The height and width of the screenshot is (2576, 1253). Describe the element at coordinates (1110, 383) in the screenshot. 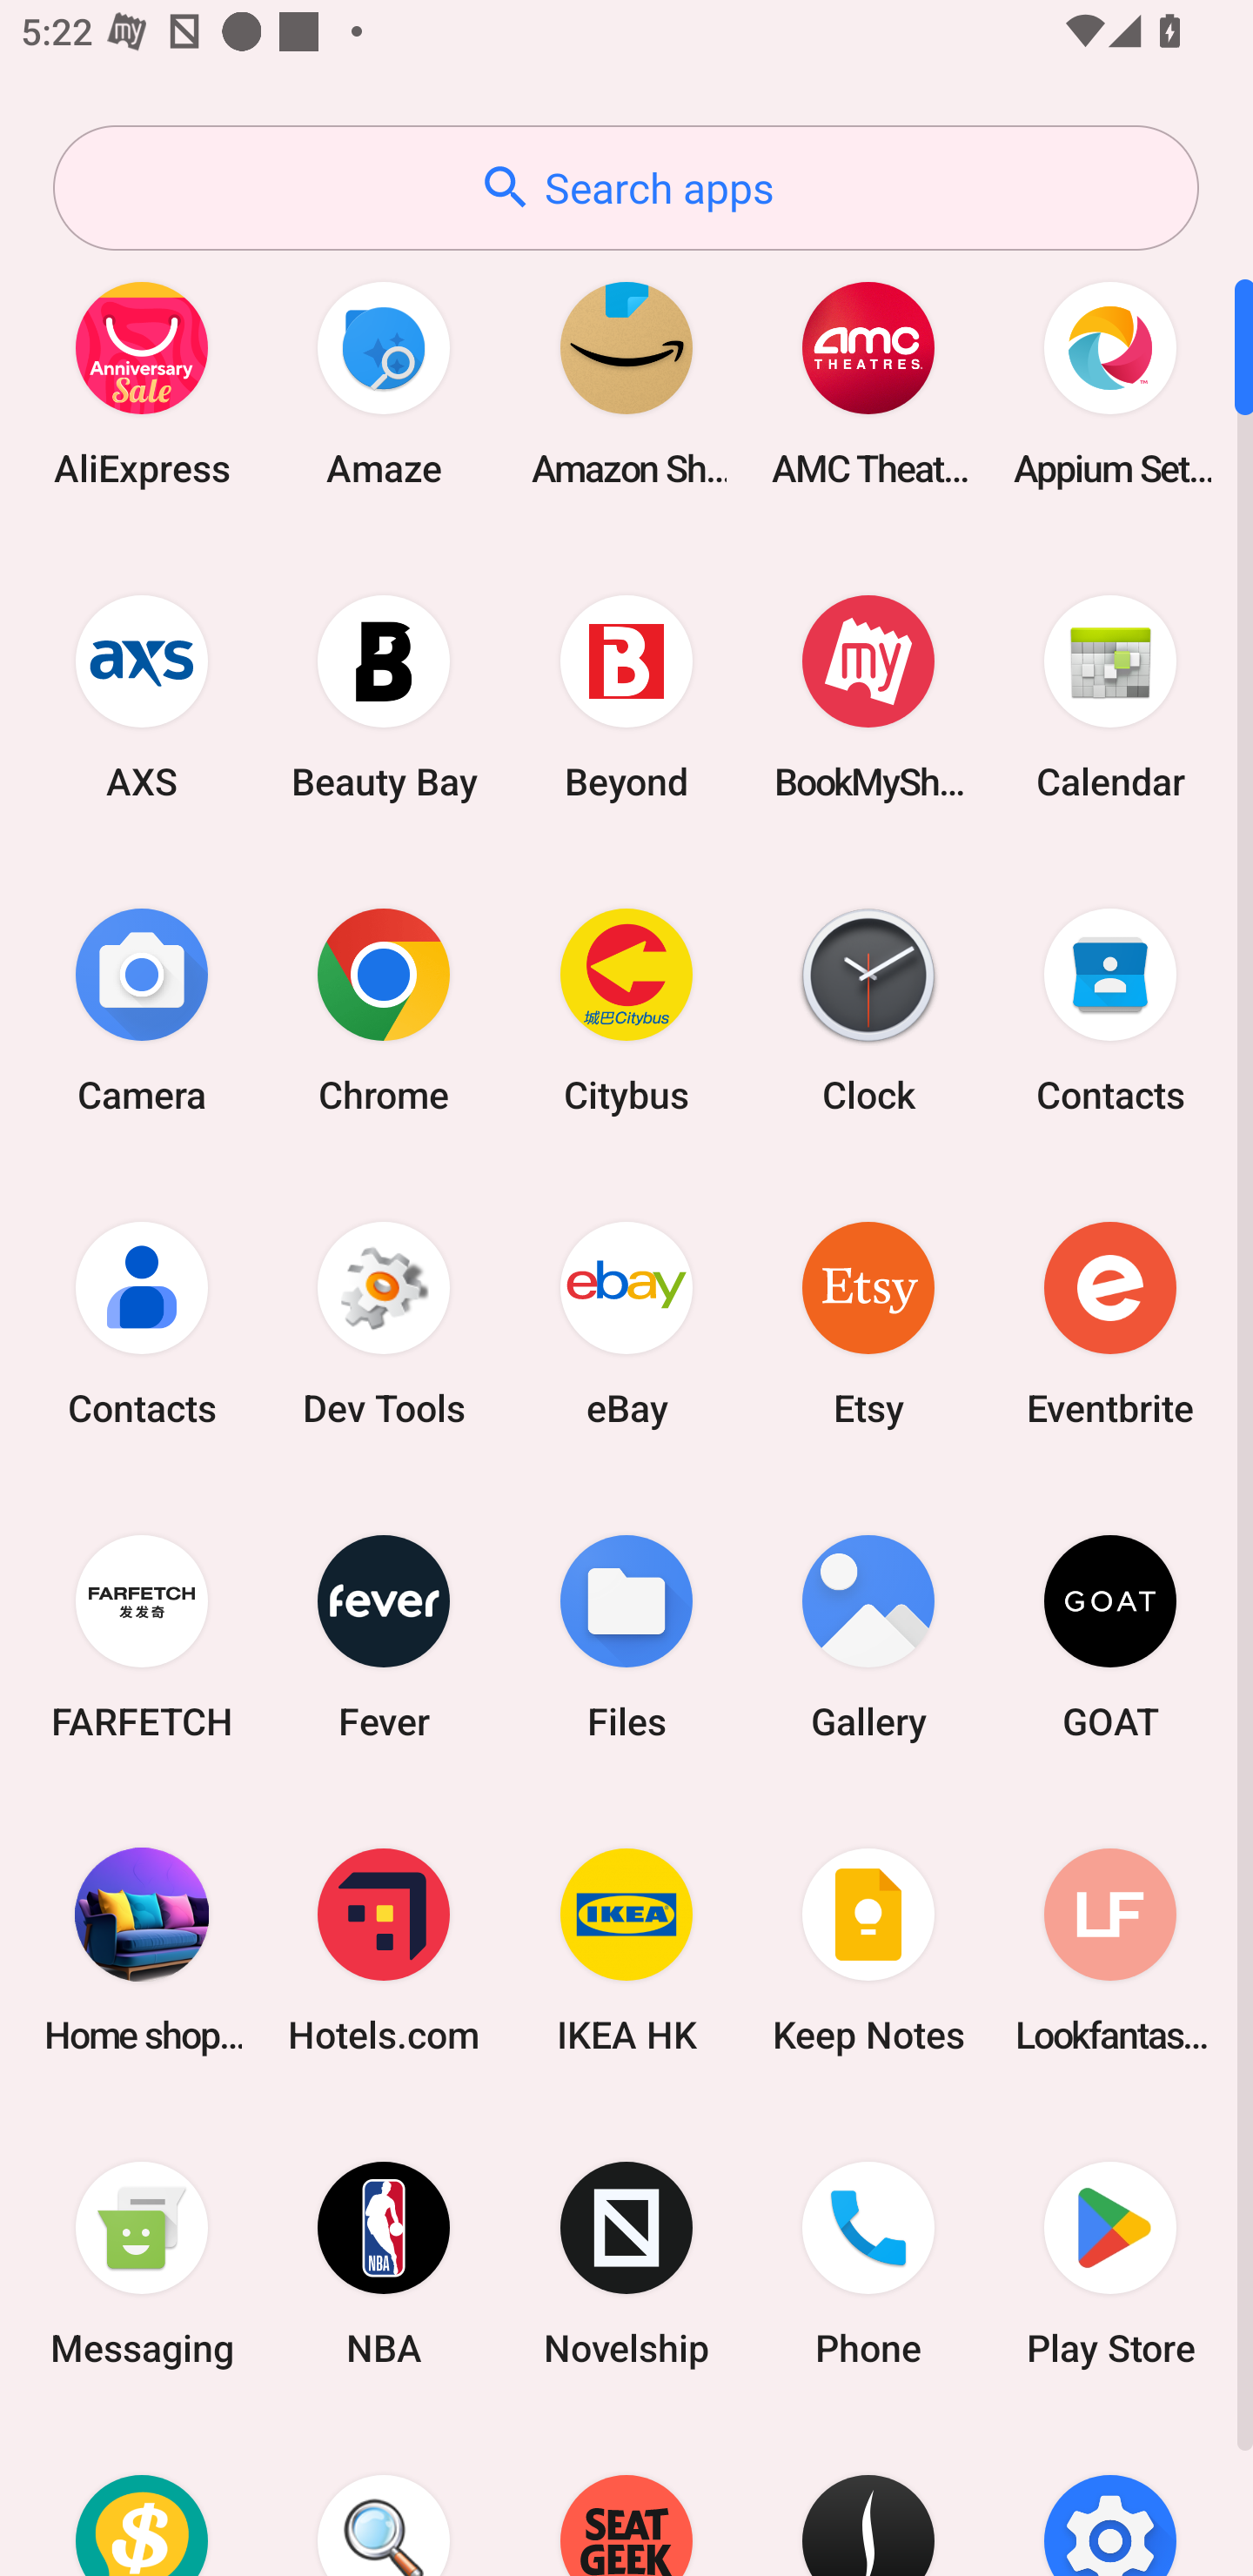

I see `Appium Settings` at that location.